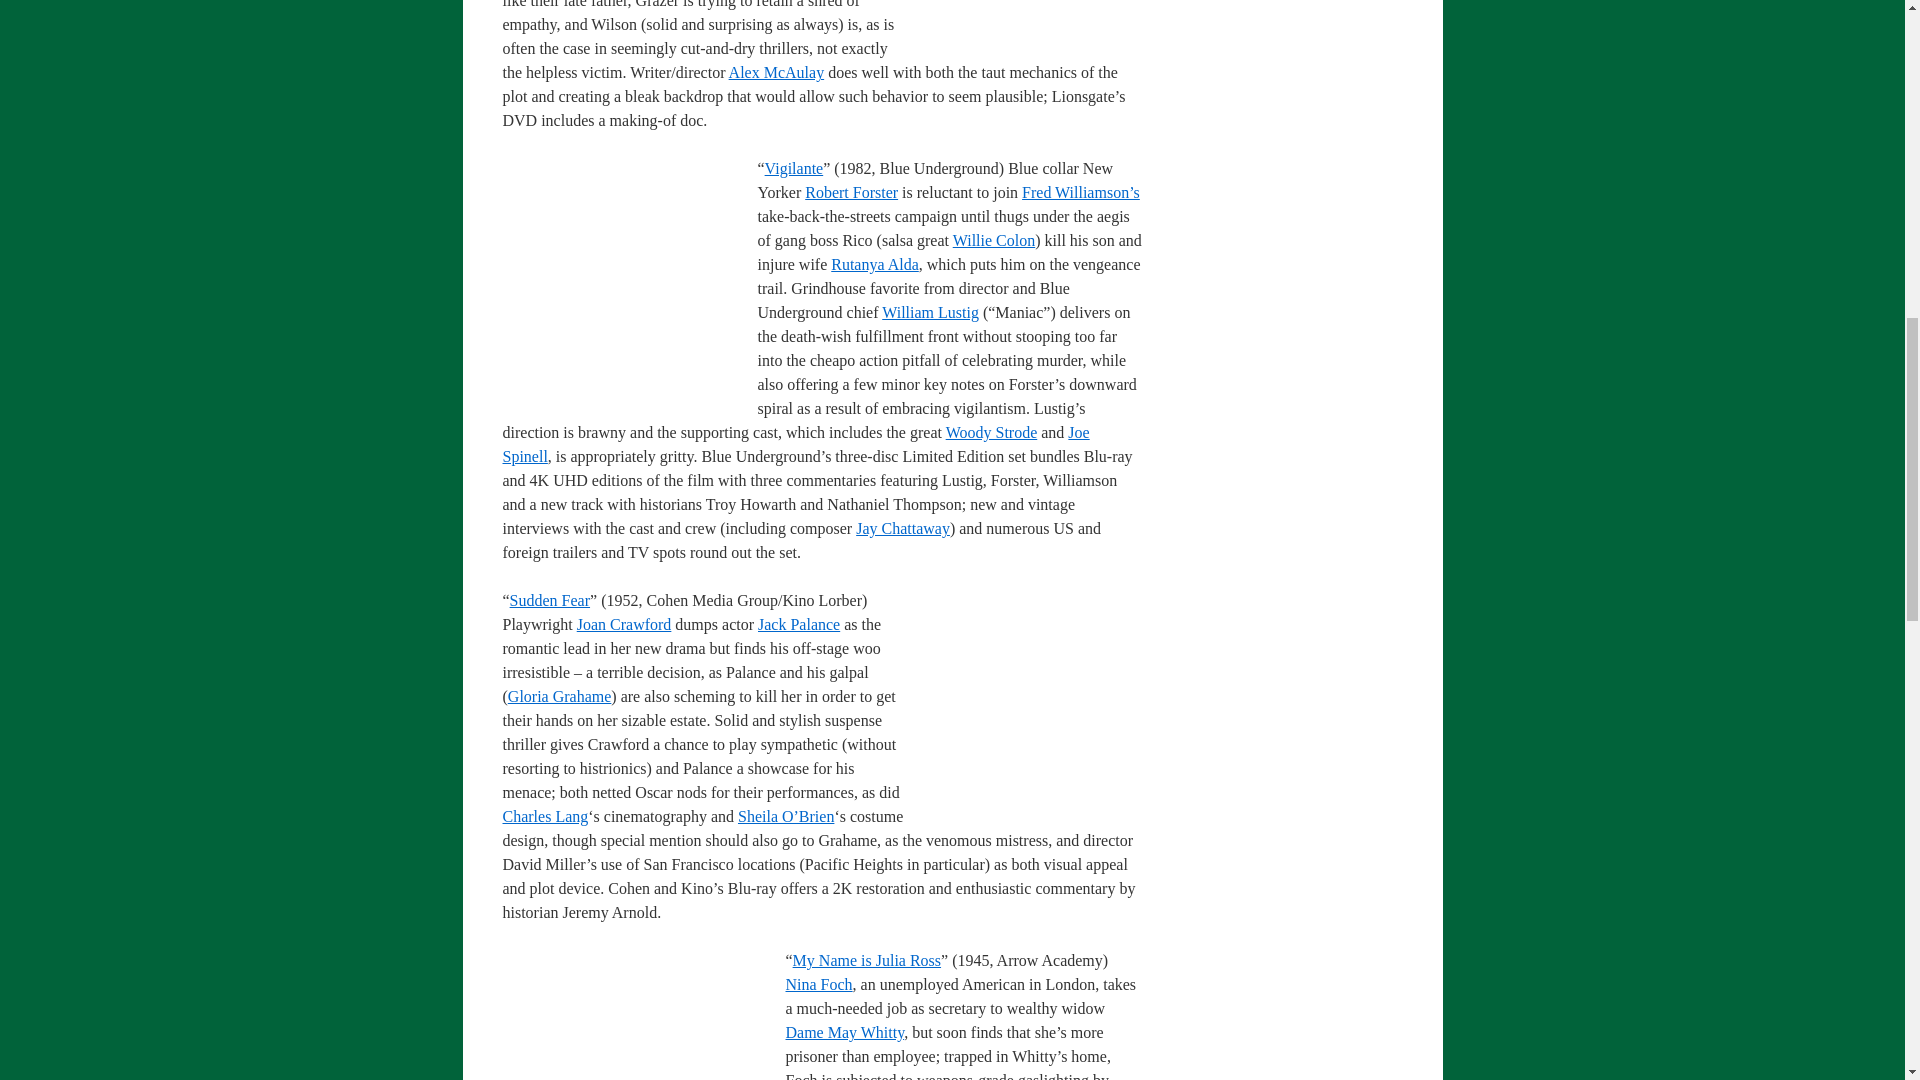 This screenshot has width=1920, height=1080. Describe the element at coordinates (875, 264) in the screenshot. I see `Rutanya Alda` at that location.